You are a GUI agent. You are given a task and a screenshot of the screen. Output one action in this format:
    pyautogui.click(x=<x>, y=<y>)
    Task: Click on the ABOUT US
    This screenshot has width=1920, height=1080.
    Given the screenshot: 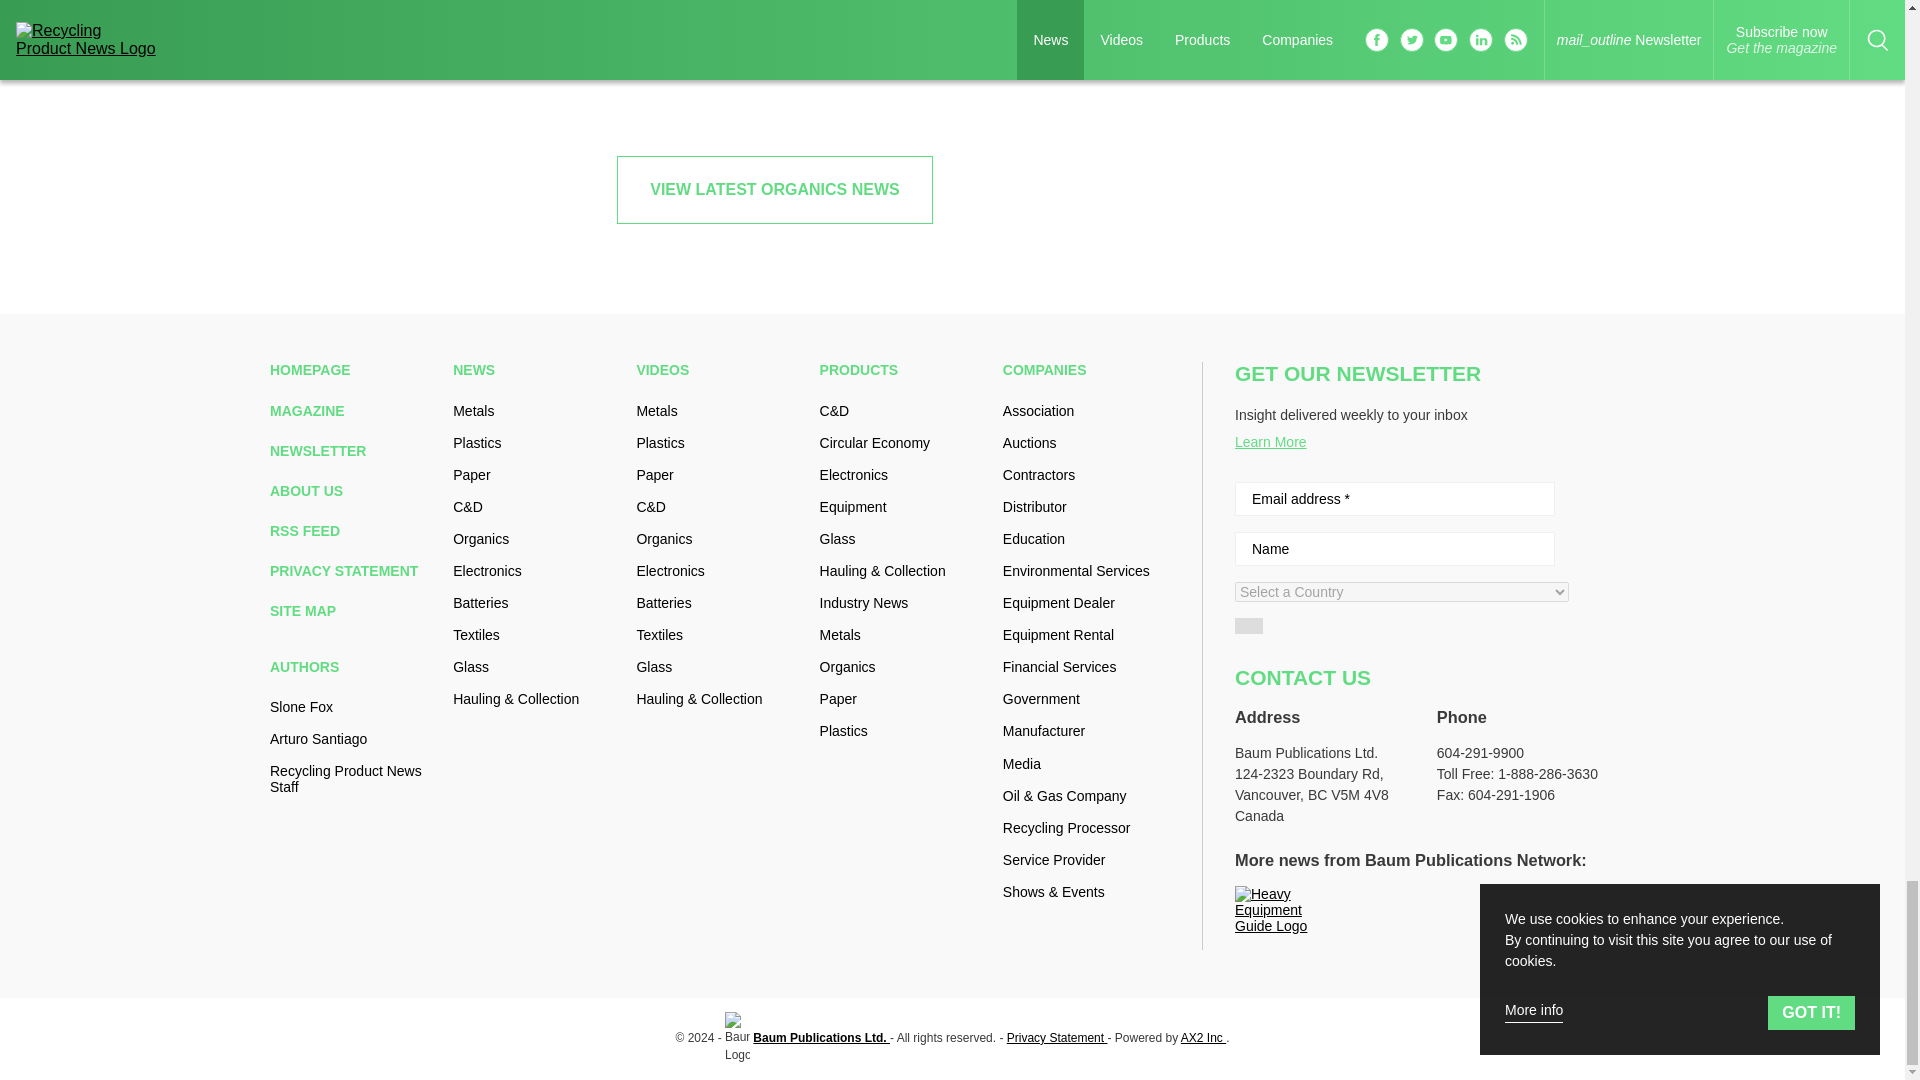 What is the action you would take?
    pyautogui.click(x=354, y=490)
    